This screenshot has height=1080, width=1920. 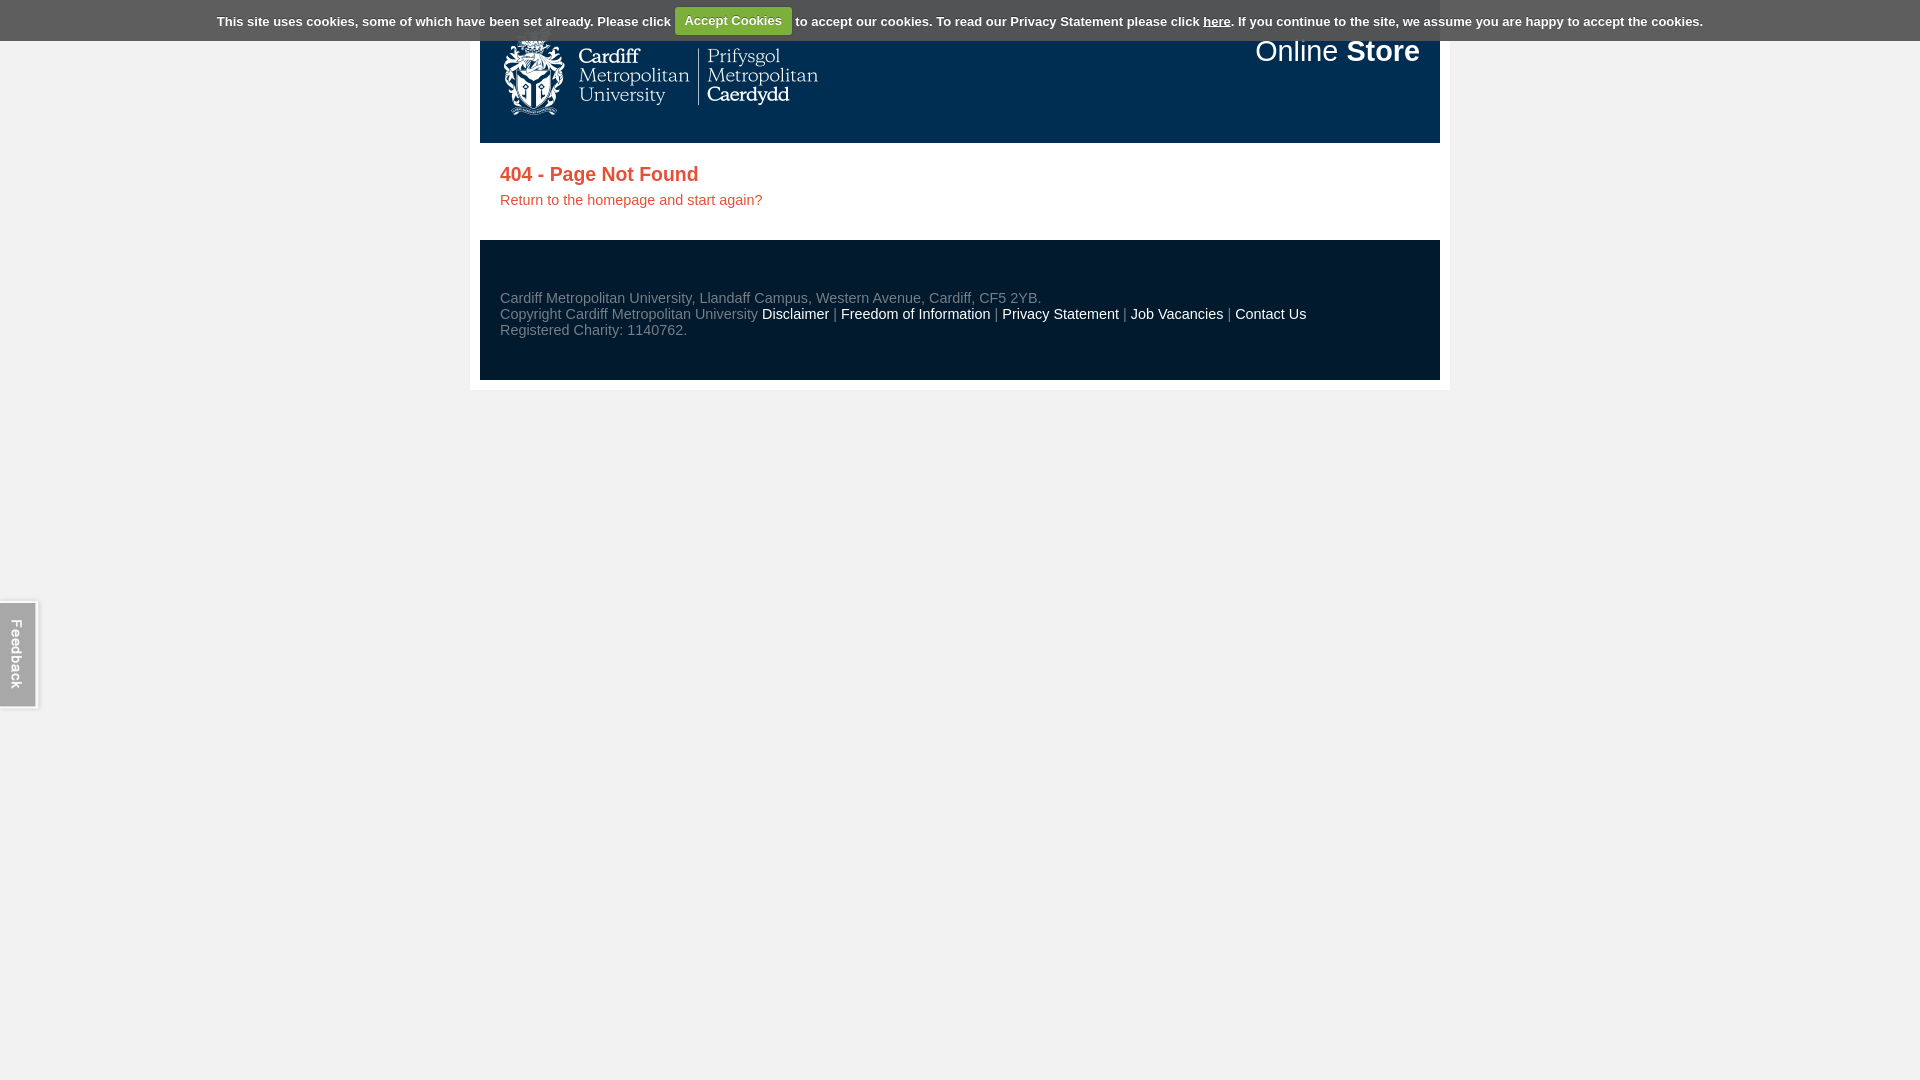 What do you see at coordinates (1216, 20) in the screenshot?
I see `here` at bounding box center [1216, 20].